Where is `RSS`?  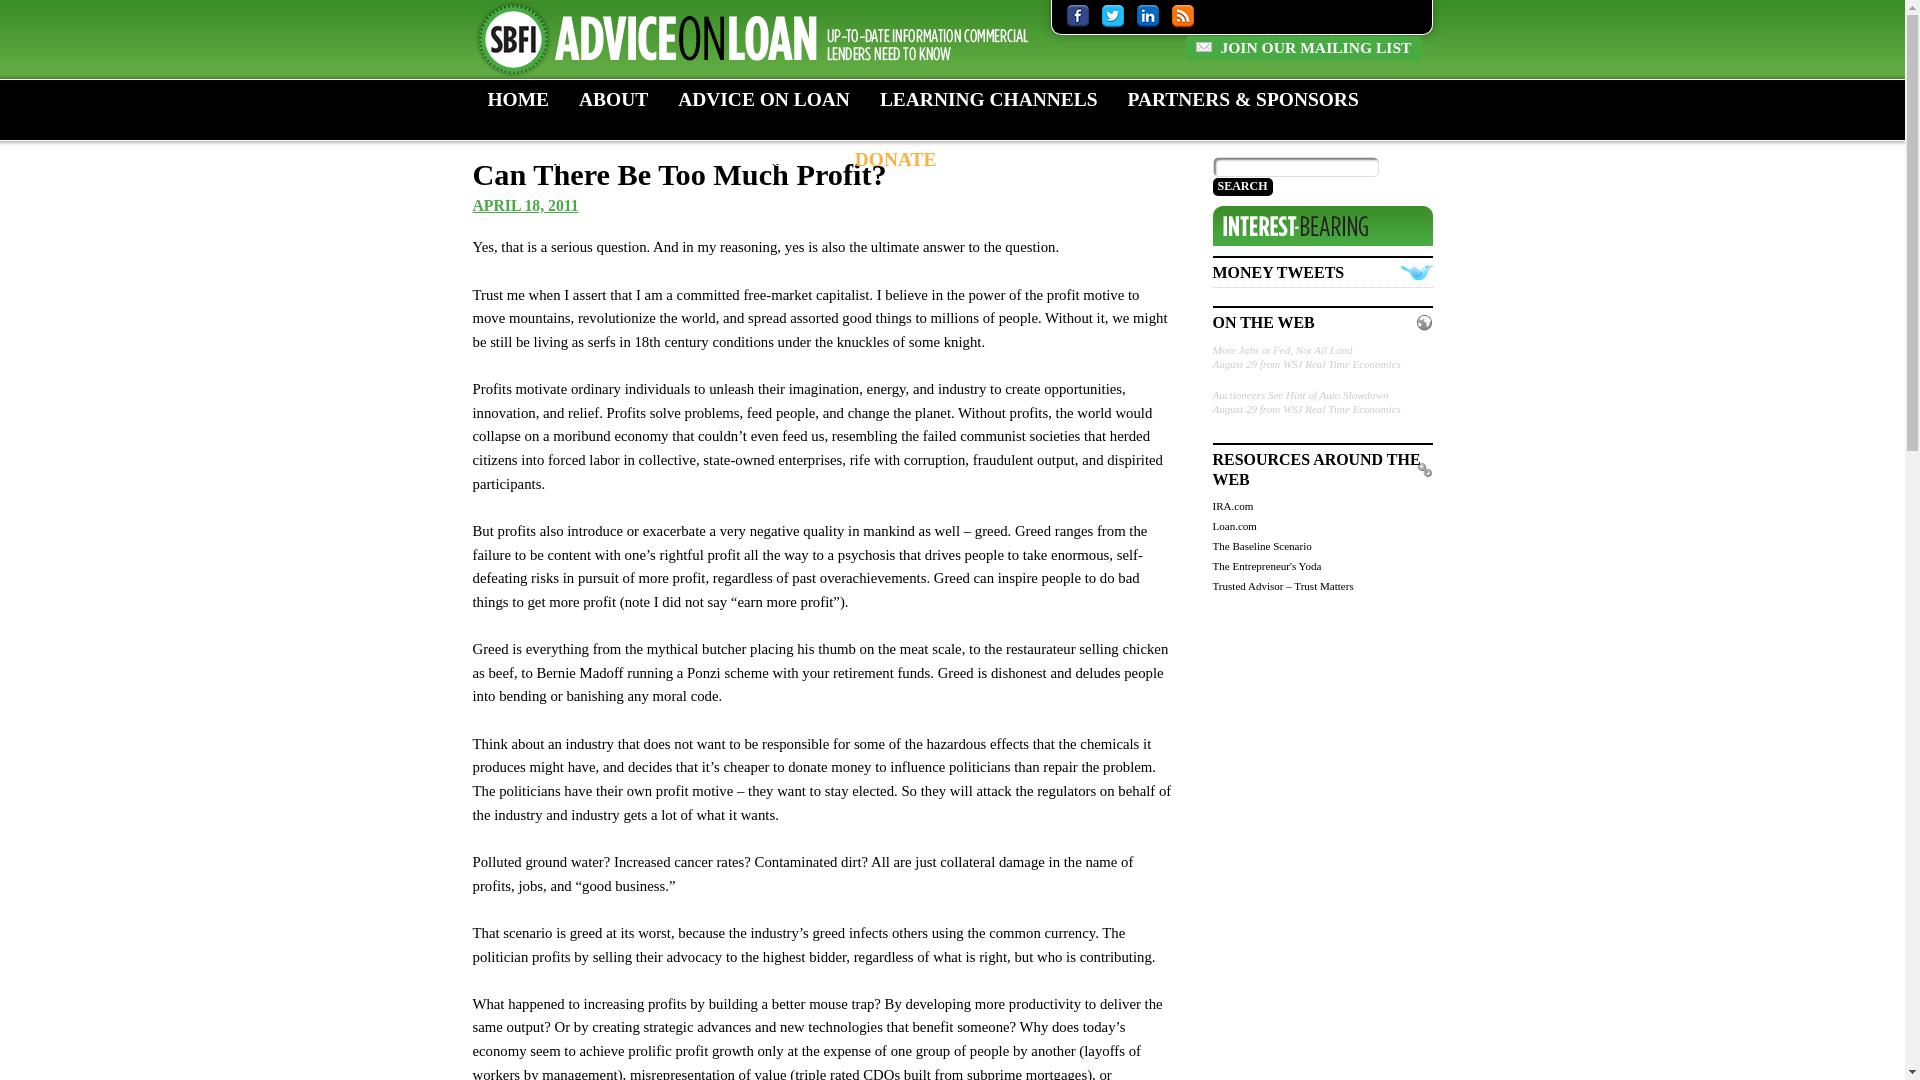
RSS is located at coordinates (1182, 14).